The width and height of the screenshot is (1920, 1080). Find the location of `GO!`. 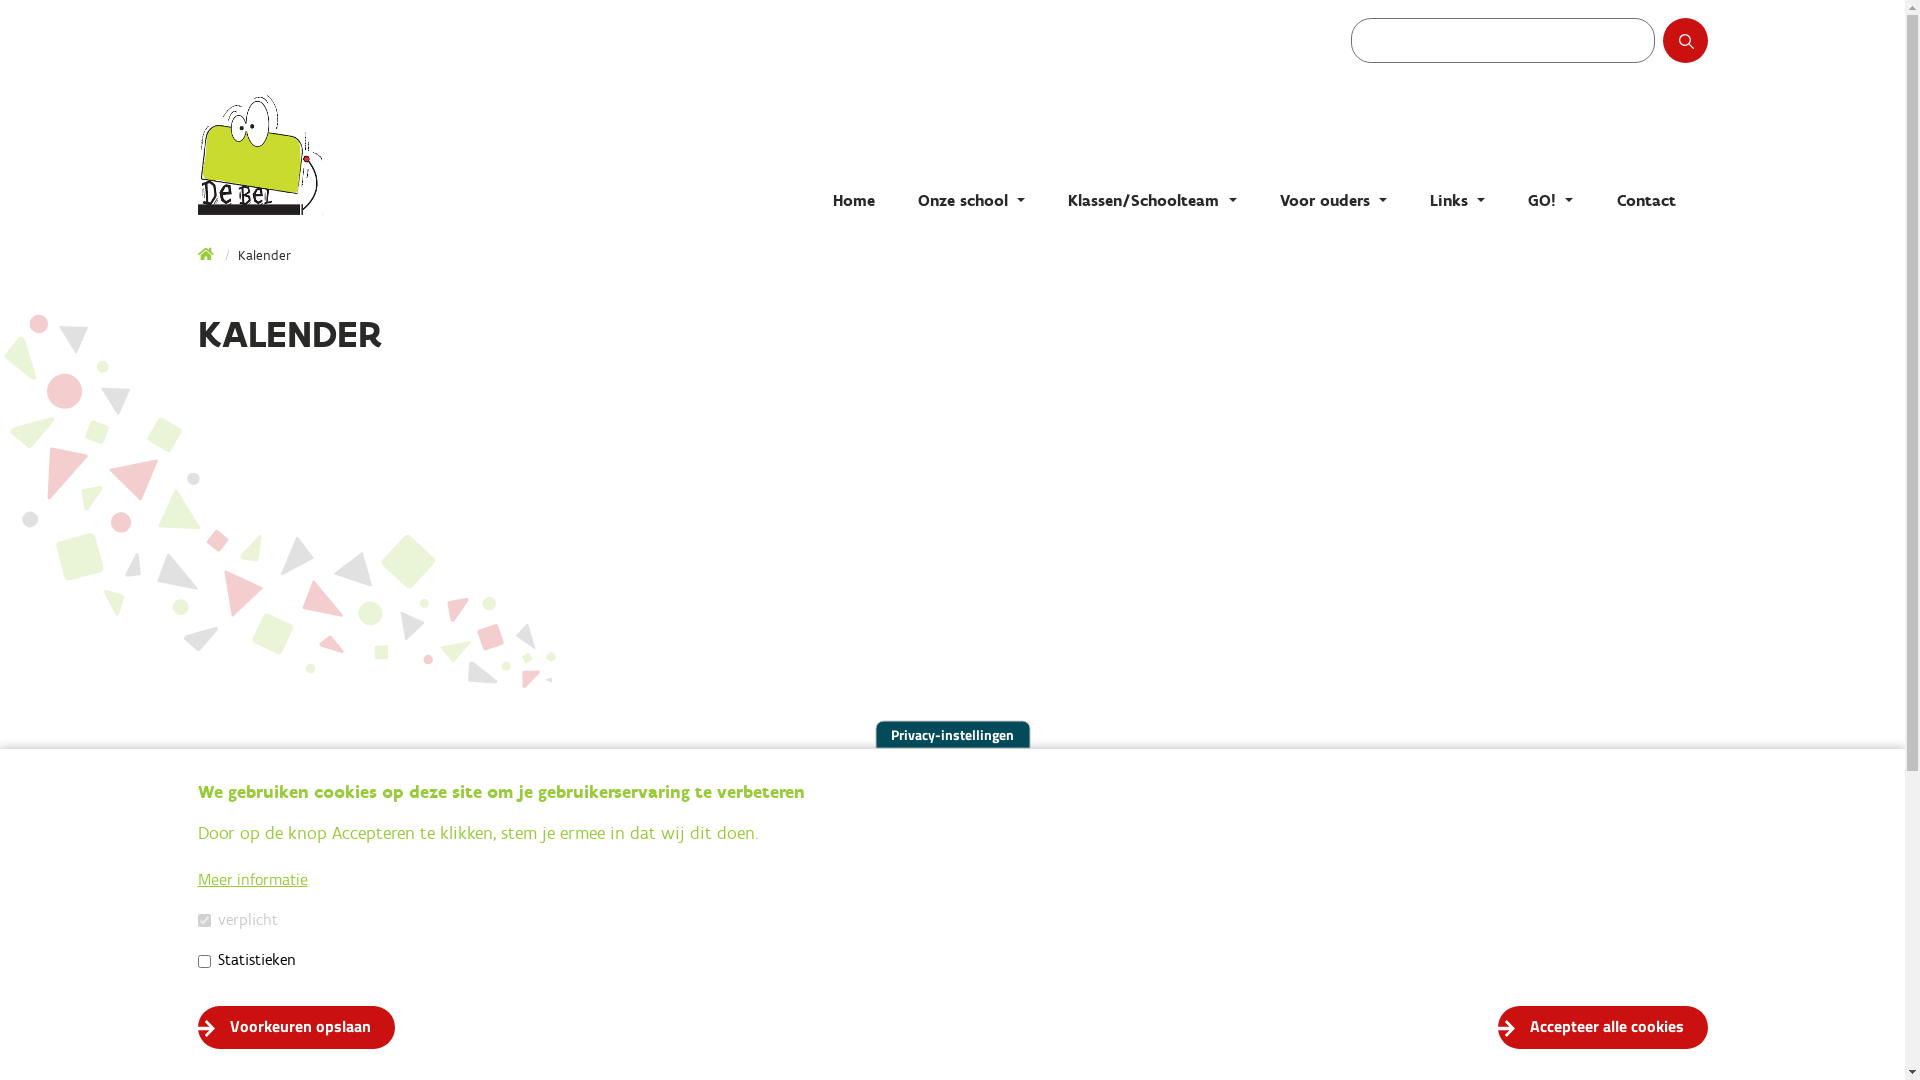

GO! is located at coordinates (1550, 200).